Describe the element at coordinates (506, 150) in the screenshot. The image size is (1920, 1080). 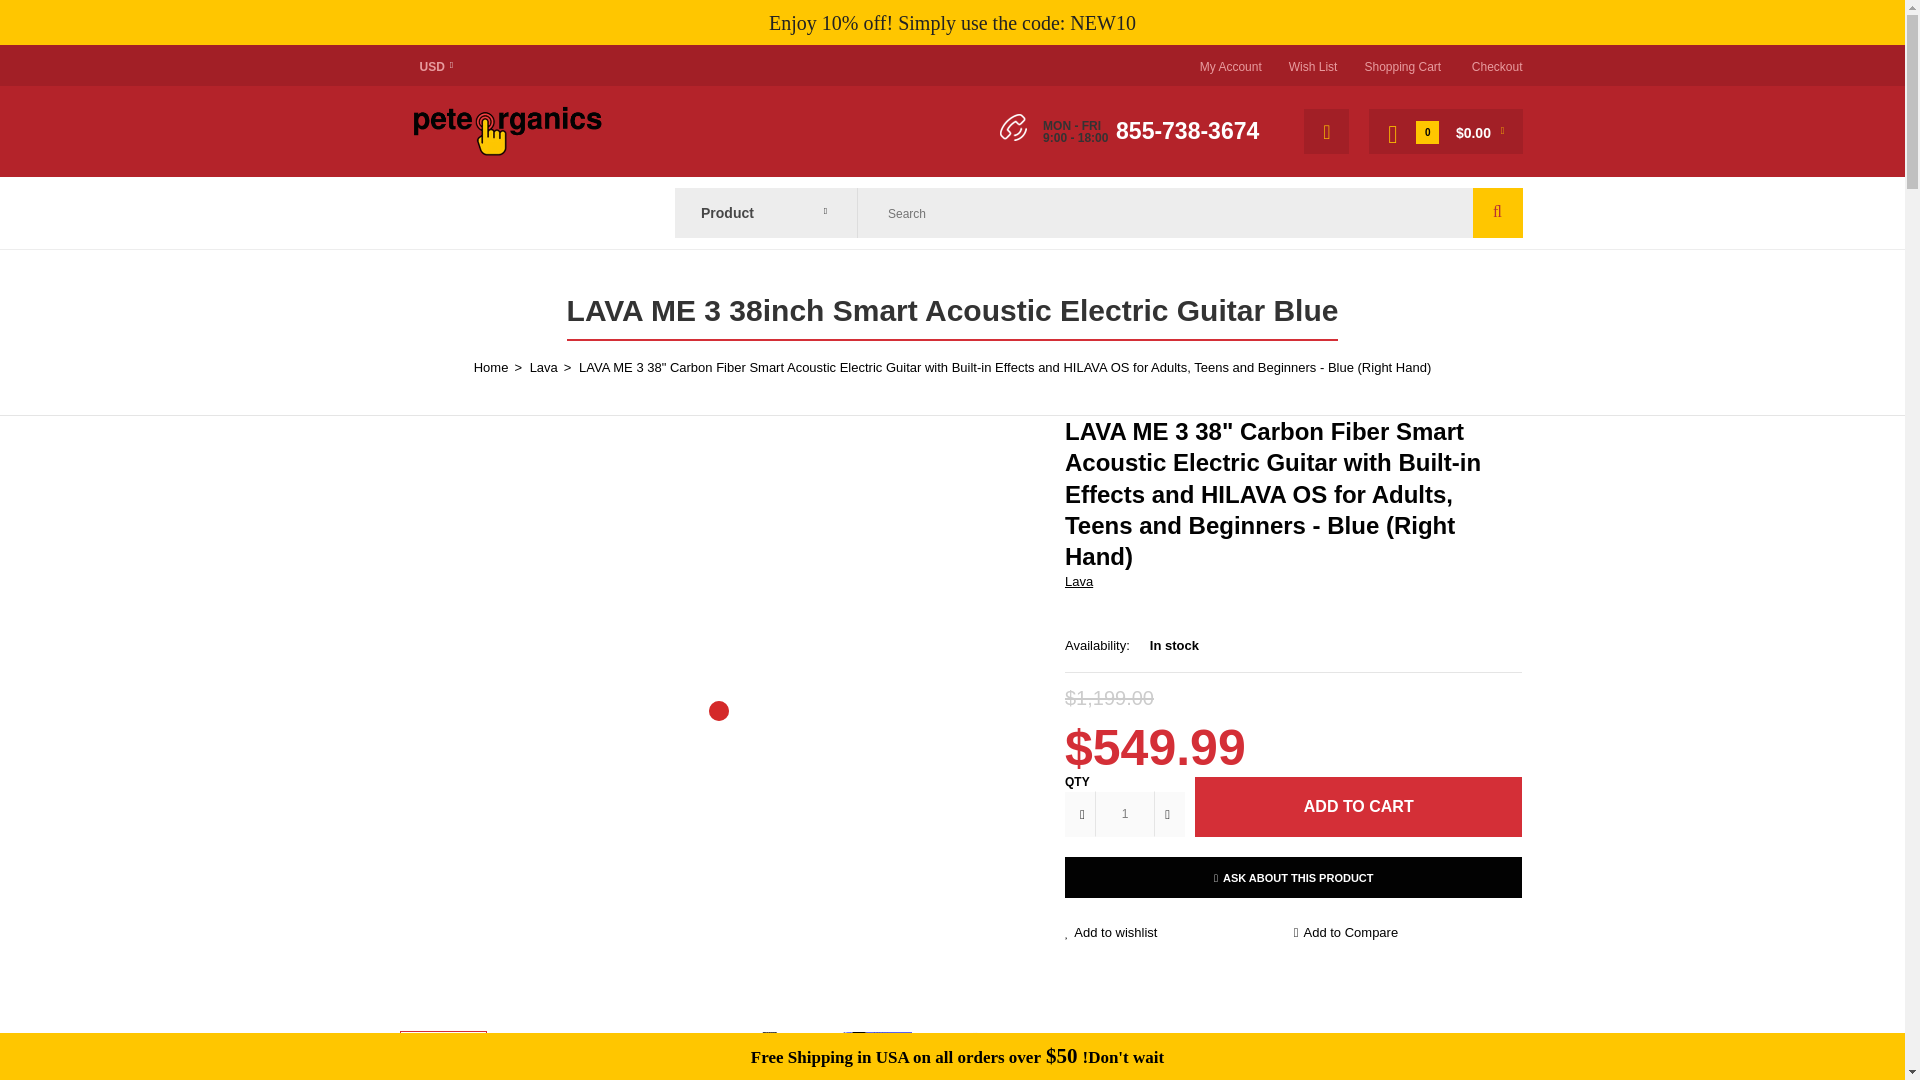
I see `Pete Organics` at that location.